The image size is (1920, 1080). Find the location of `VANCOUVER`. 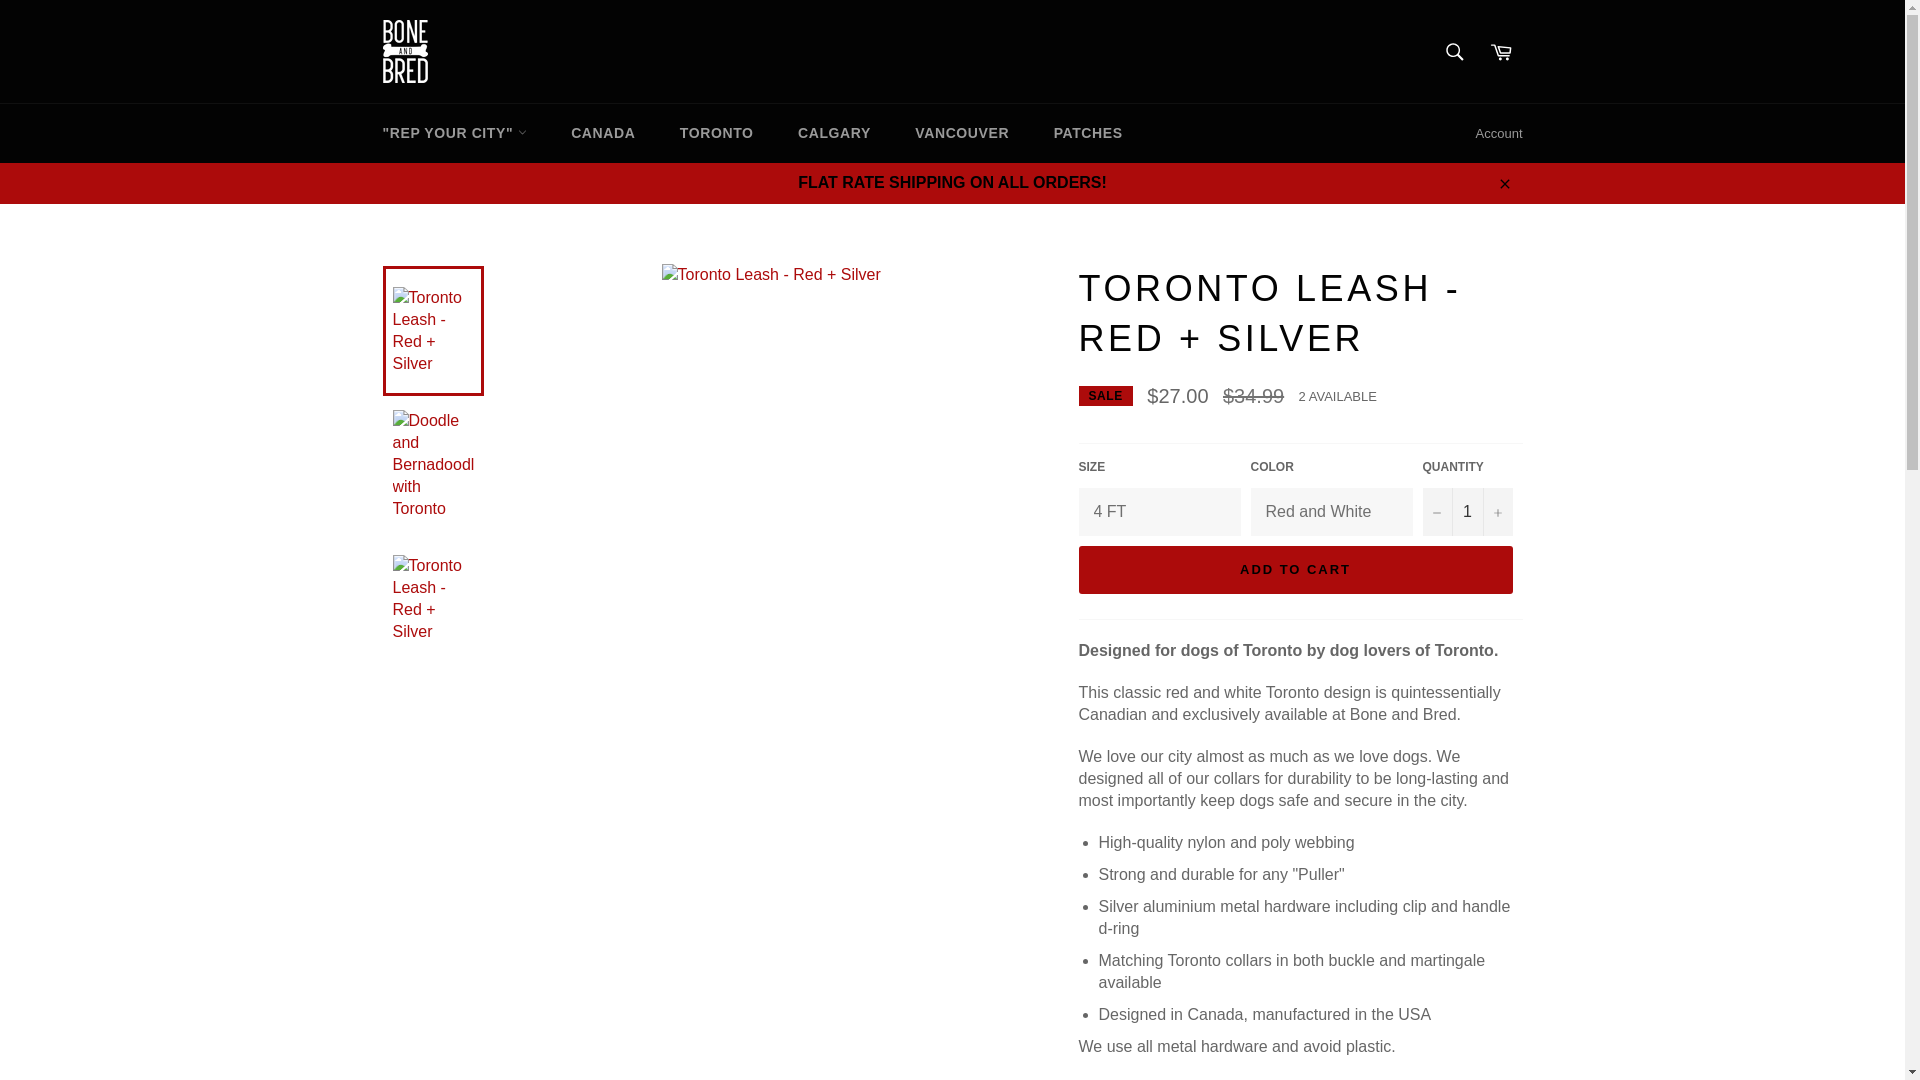

VANCOUVER is located at coordinates (962, 133).